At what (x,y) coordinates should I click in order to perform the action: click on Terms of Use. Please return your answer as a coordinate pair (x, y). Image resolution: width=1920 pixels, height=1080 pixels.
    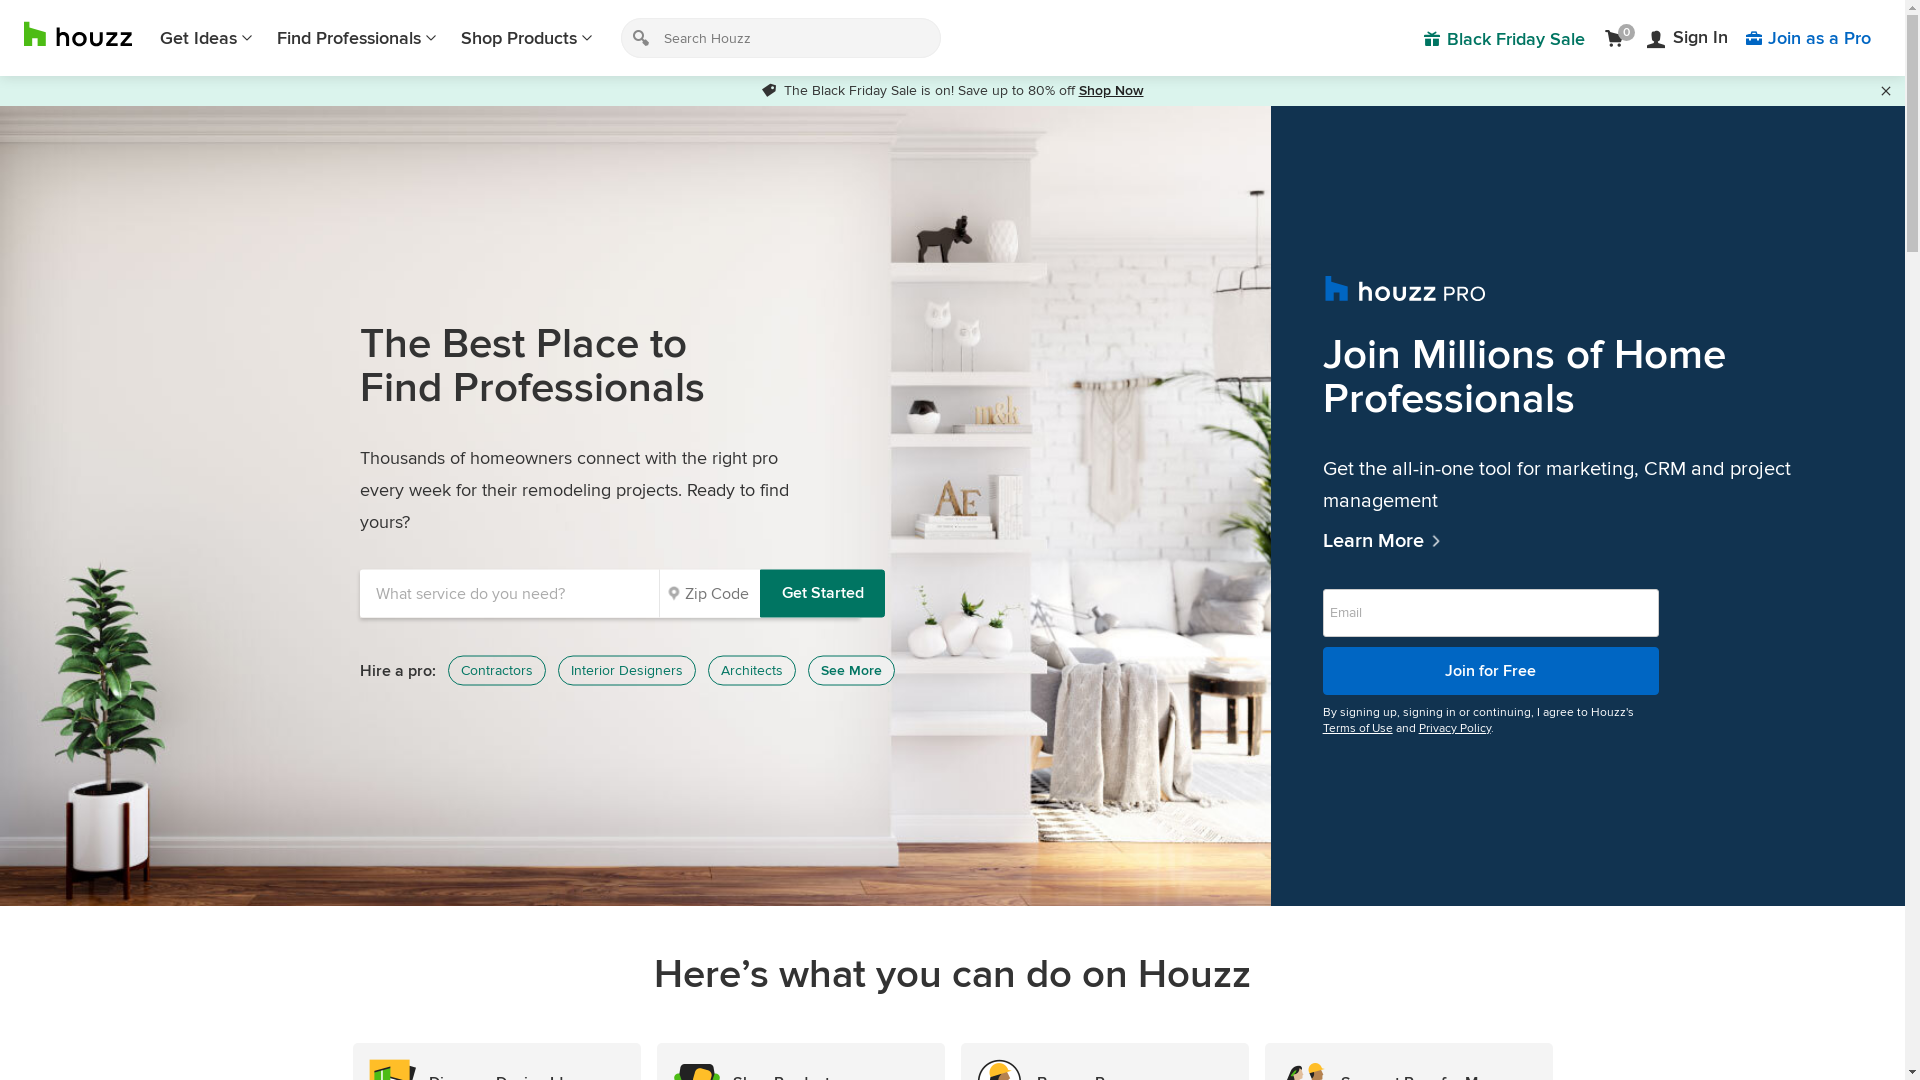
    Looking at the image, I should click on (1358, 728).